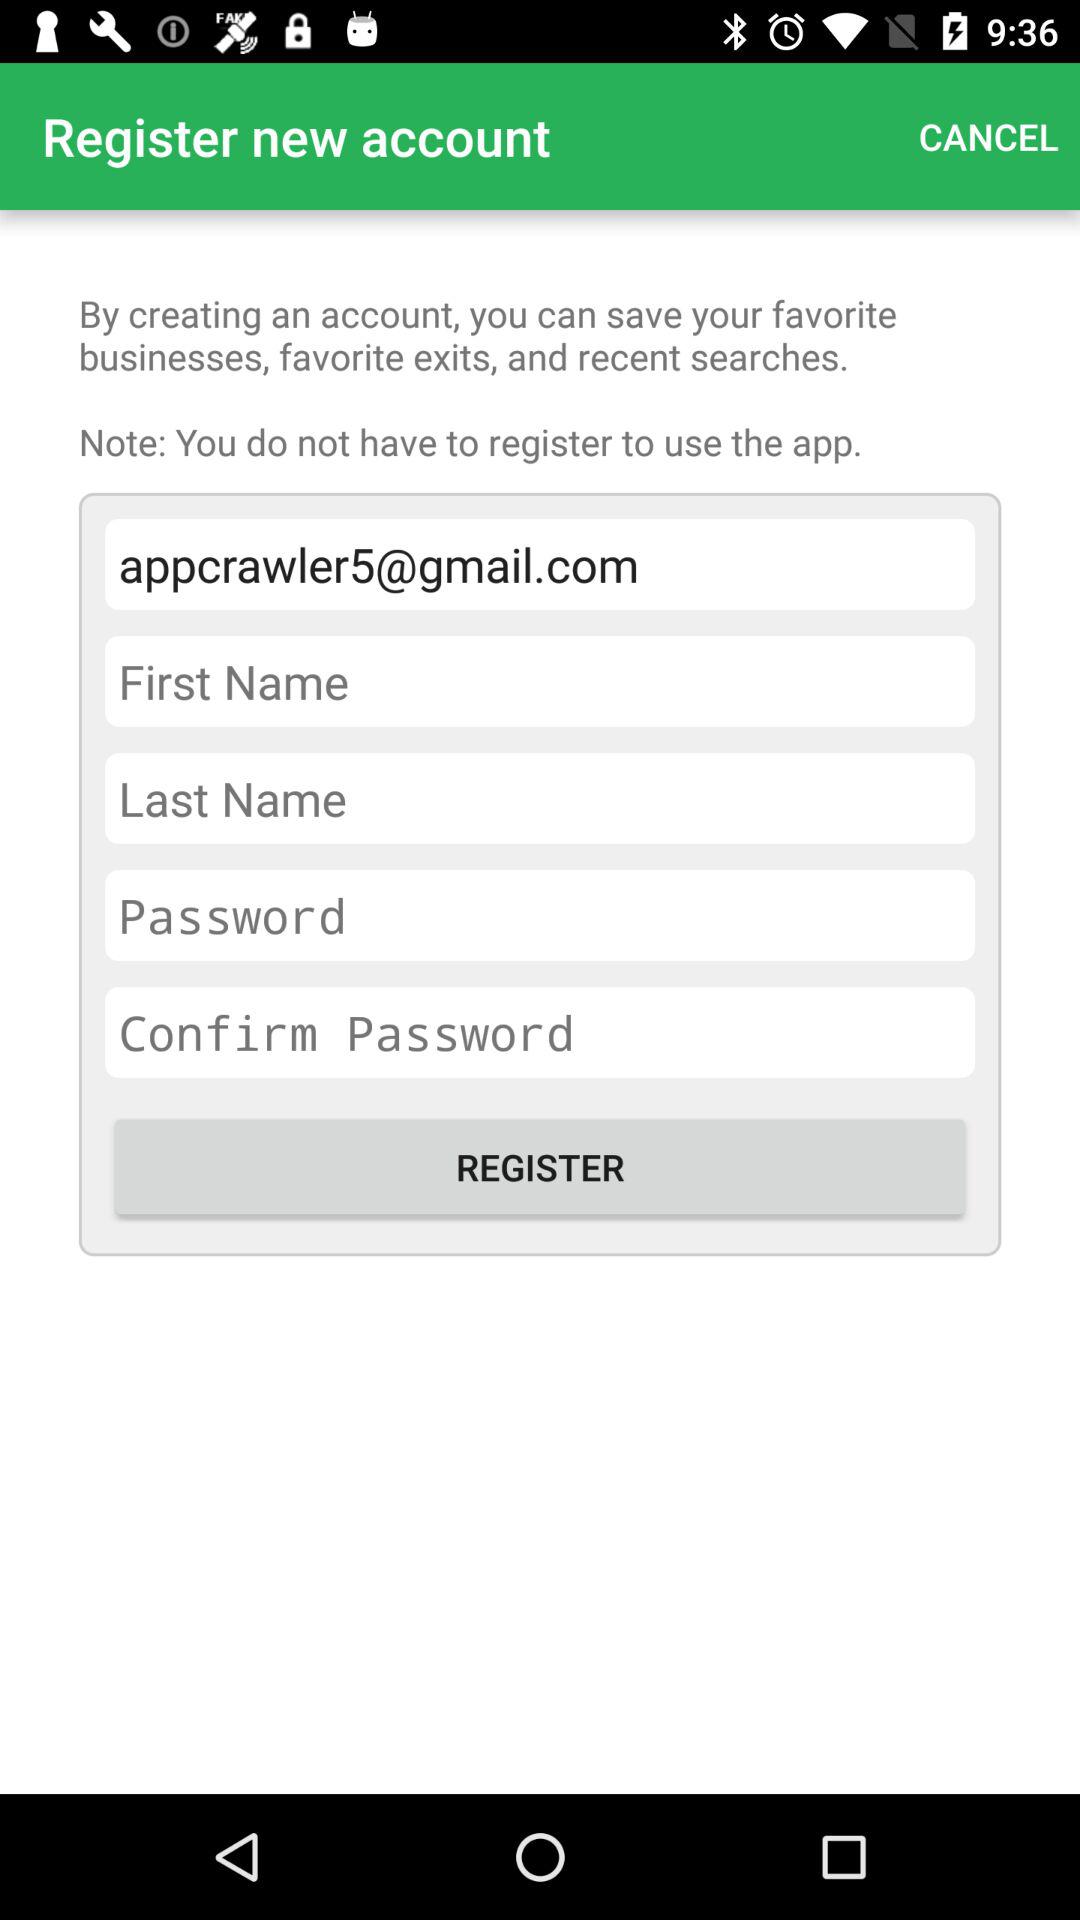 Image resolution: width=1080 pixels, height=1920 pixels. I want to click on launch the item at the top right corner, so click(988, 136).